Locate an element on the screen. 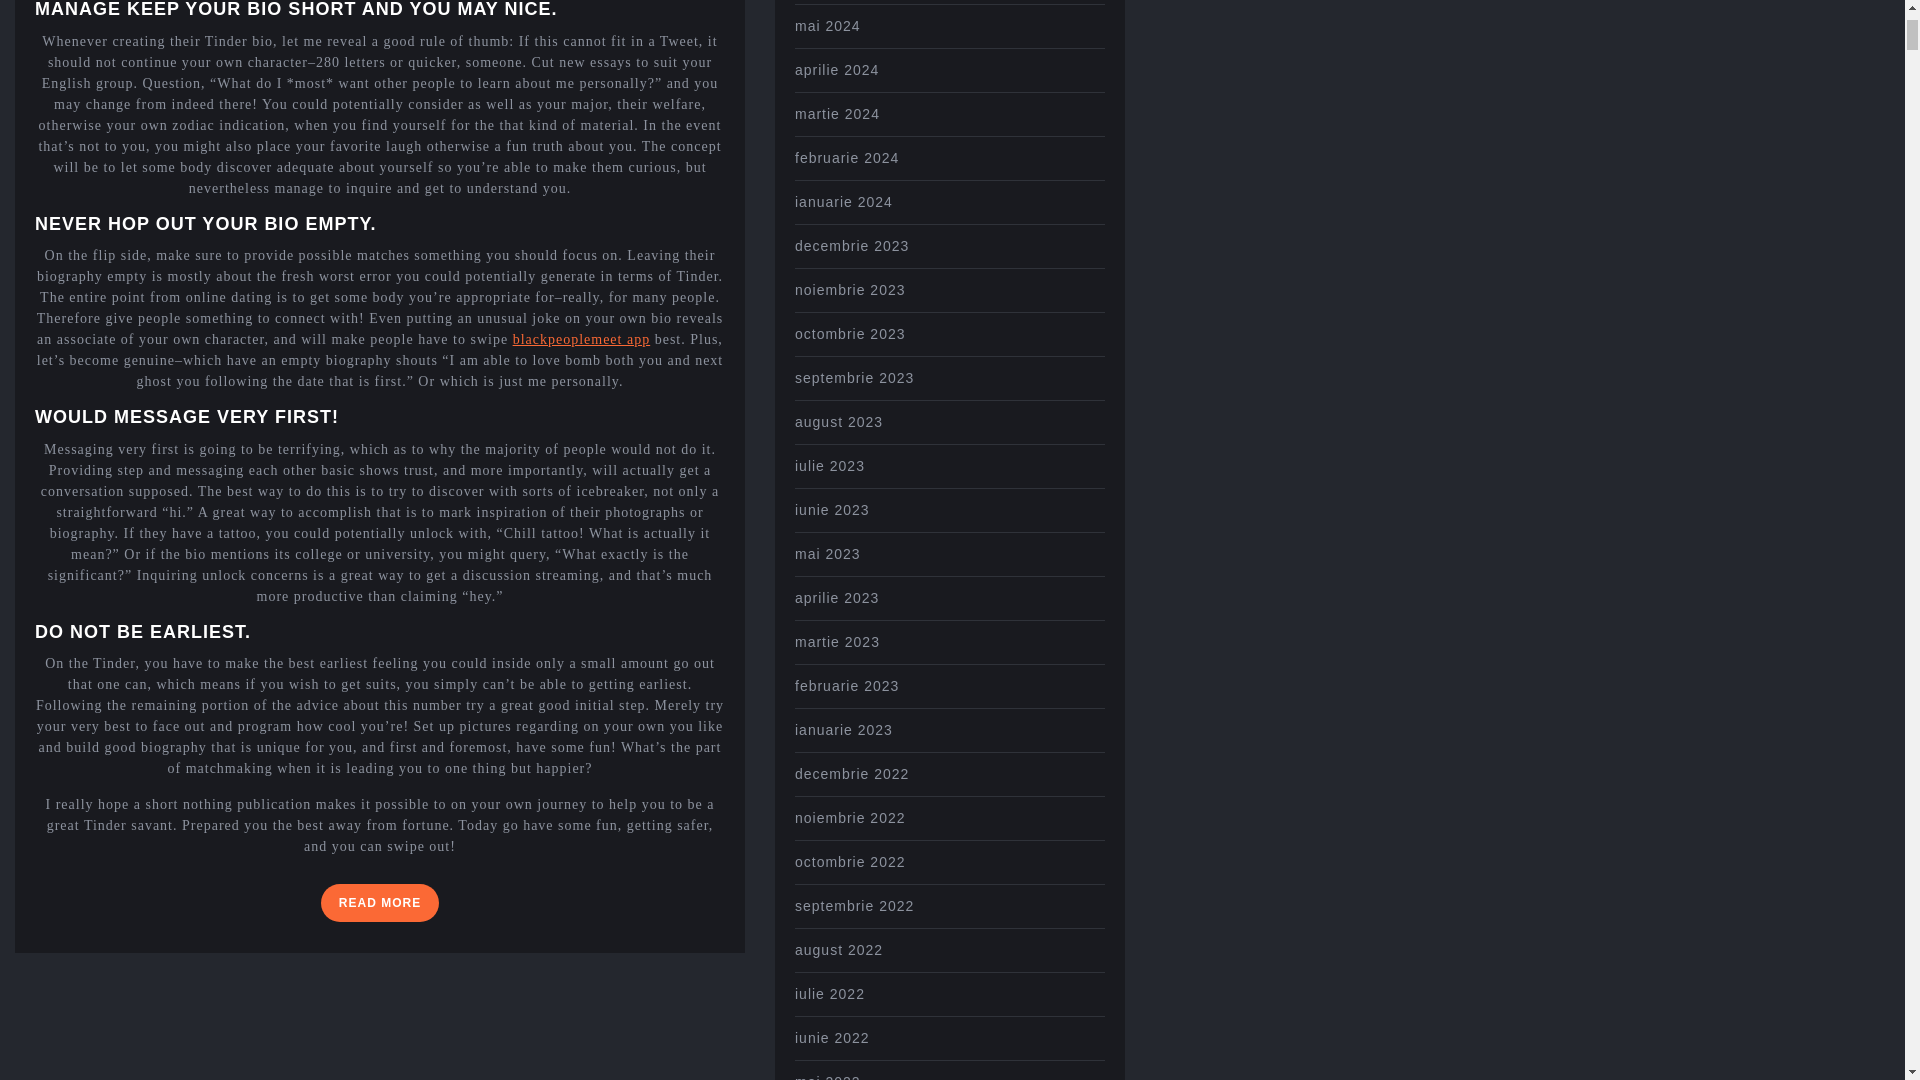  blackpeoplemeet app is located at coordinates (836, 642).